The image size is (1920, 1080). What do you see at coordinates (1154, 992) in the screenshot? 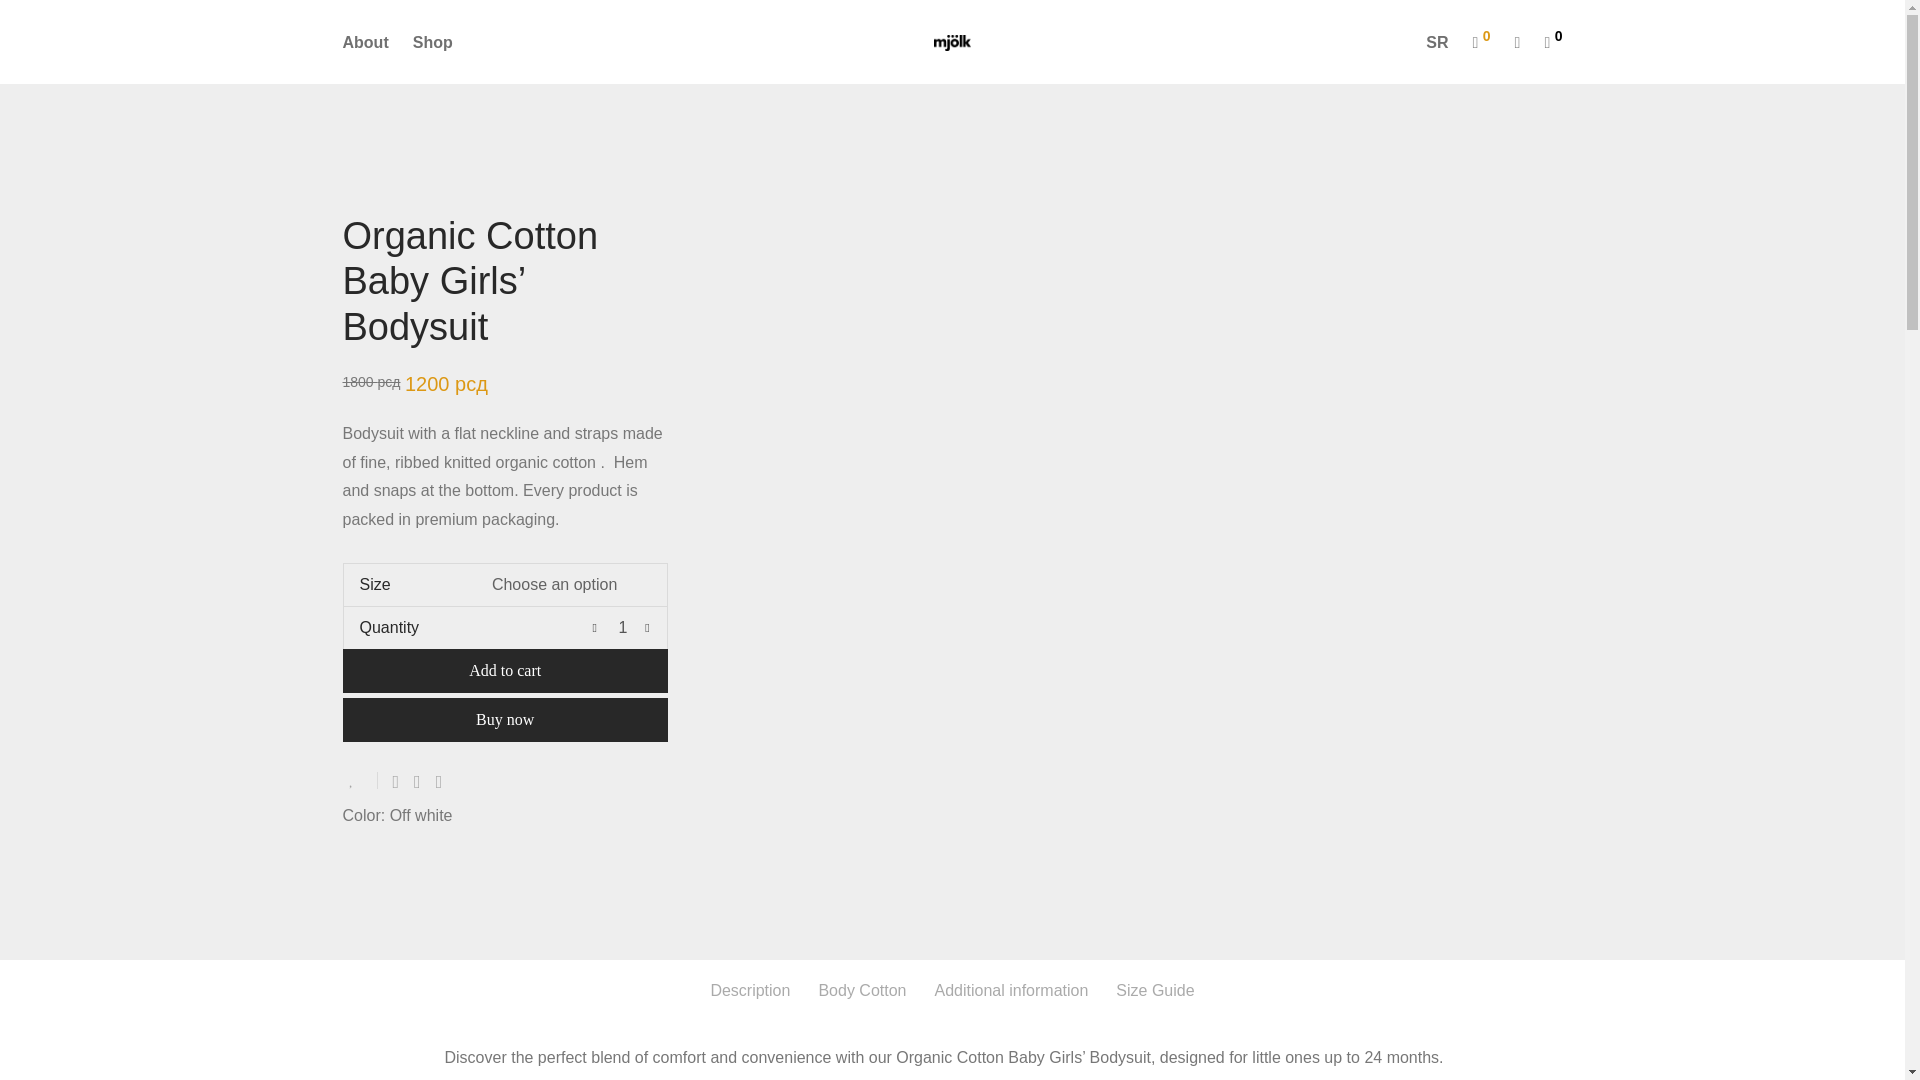
I see `Size Guide` at bounding box center [1154, 992].